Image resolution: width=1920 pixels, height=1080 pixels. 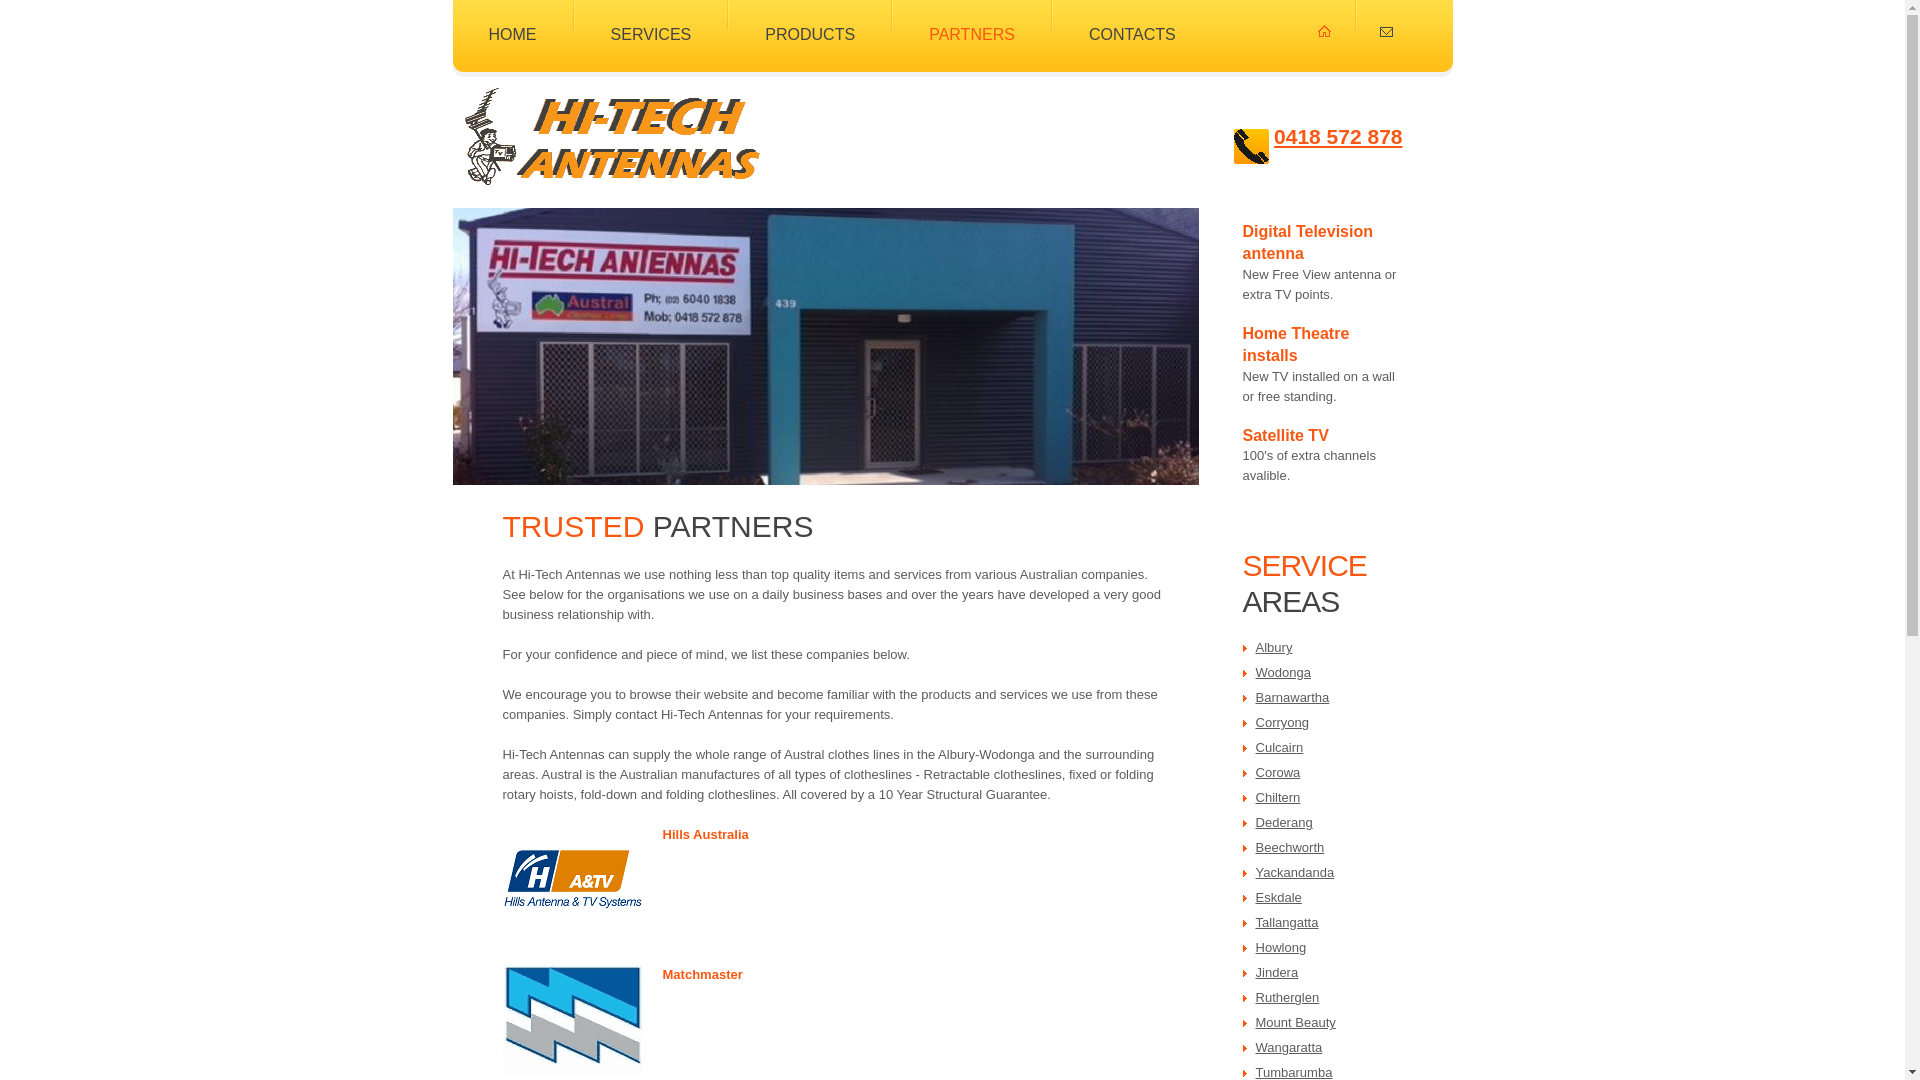 What do you see at coordinates (1278, 972) in the screenshot?
I see `Jindera` at bounding box center [1278, 972].